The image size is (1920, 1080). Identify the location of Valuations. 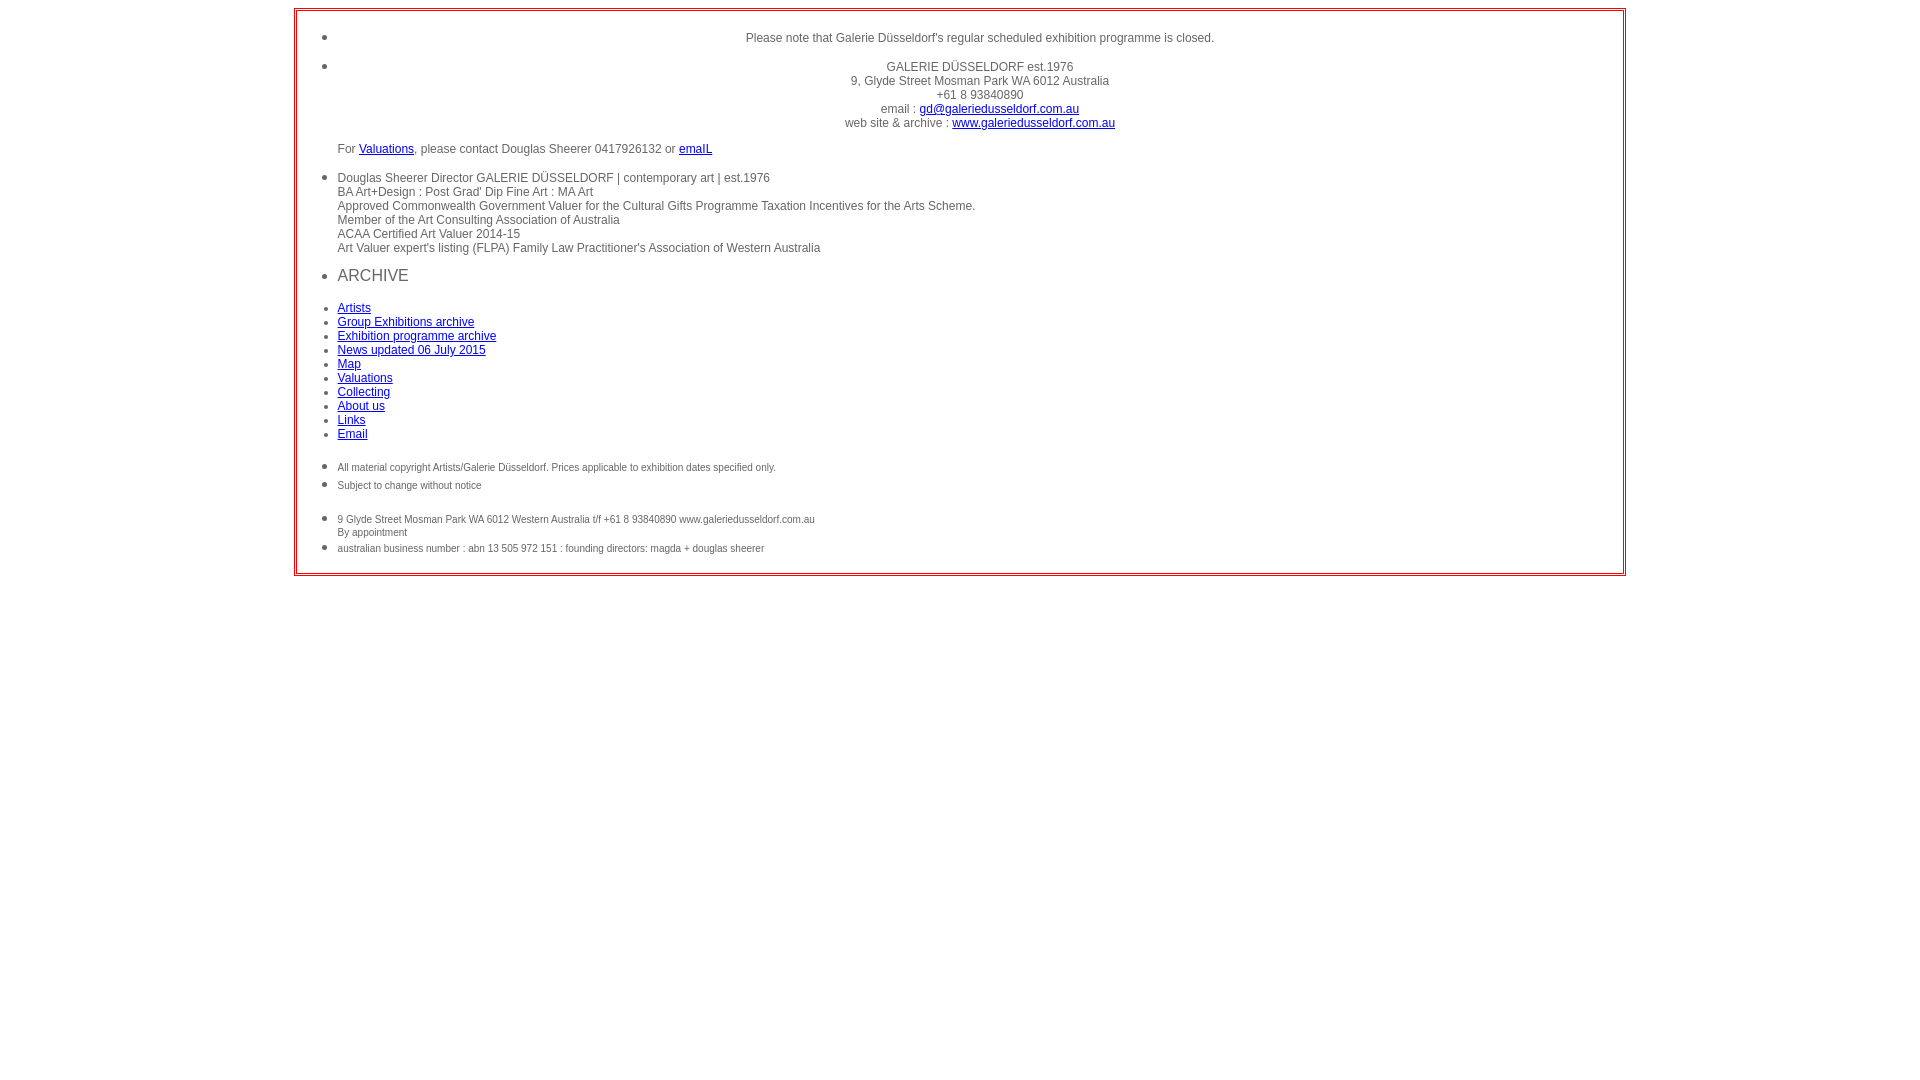
(366, 378).